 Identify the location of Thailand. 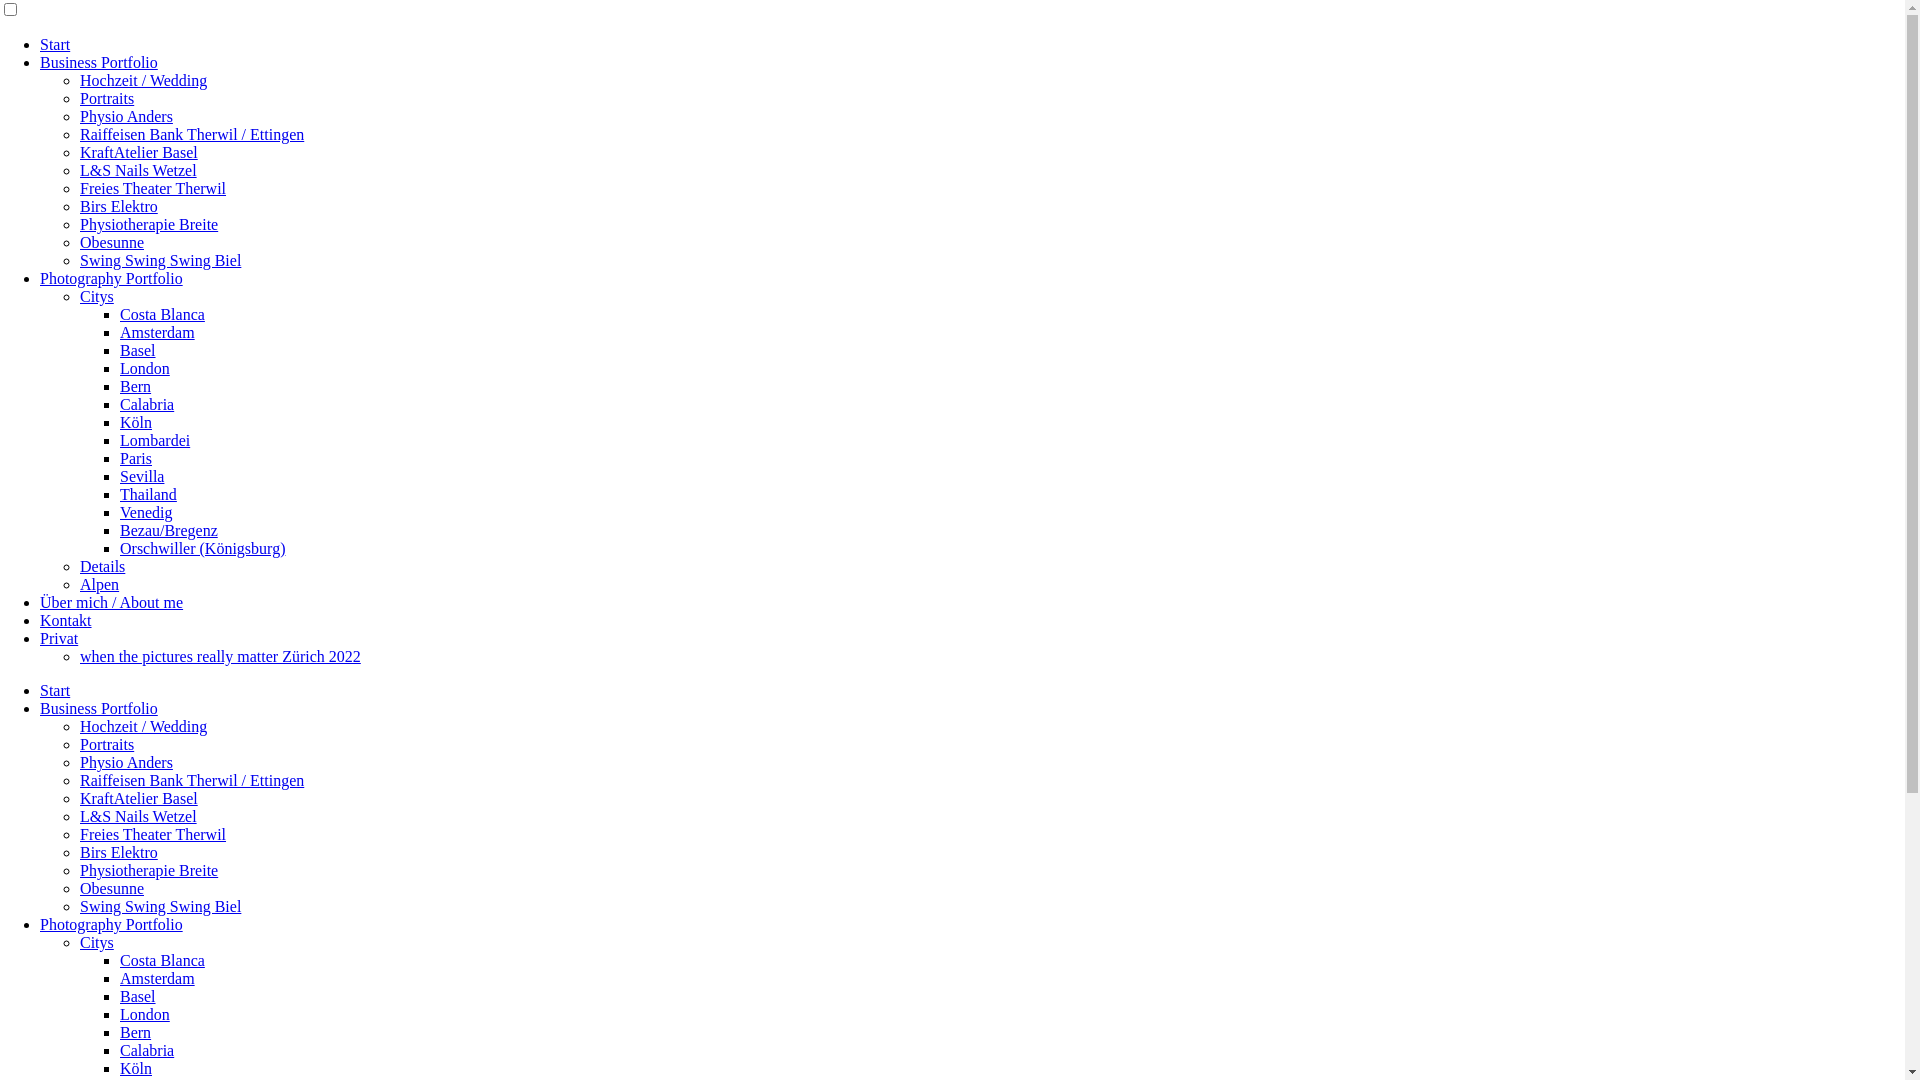
(148, 494).